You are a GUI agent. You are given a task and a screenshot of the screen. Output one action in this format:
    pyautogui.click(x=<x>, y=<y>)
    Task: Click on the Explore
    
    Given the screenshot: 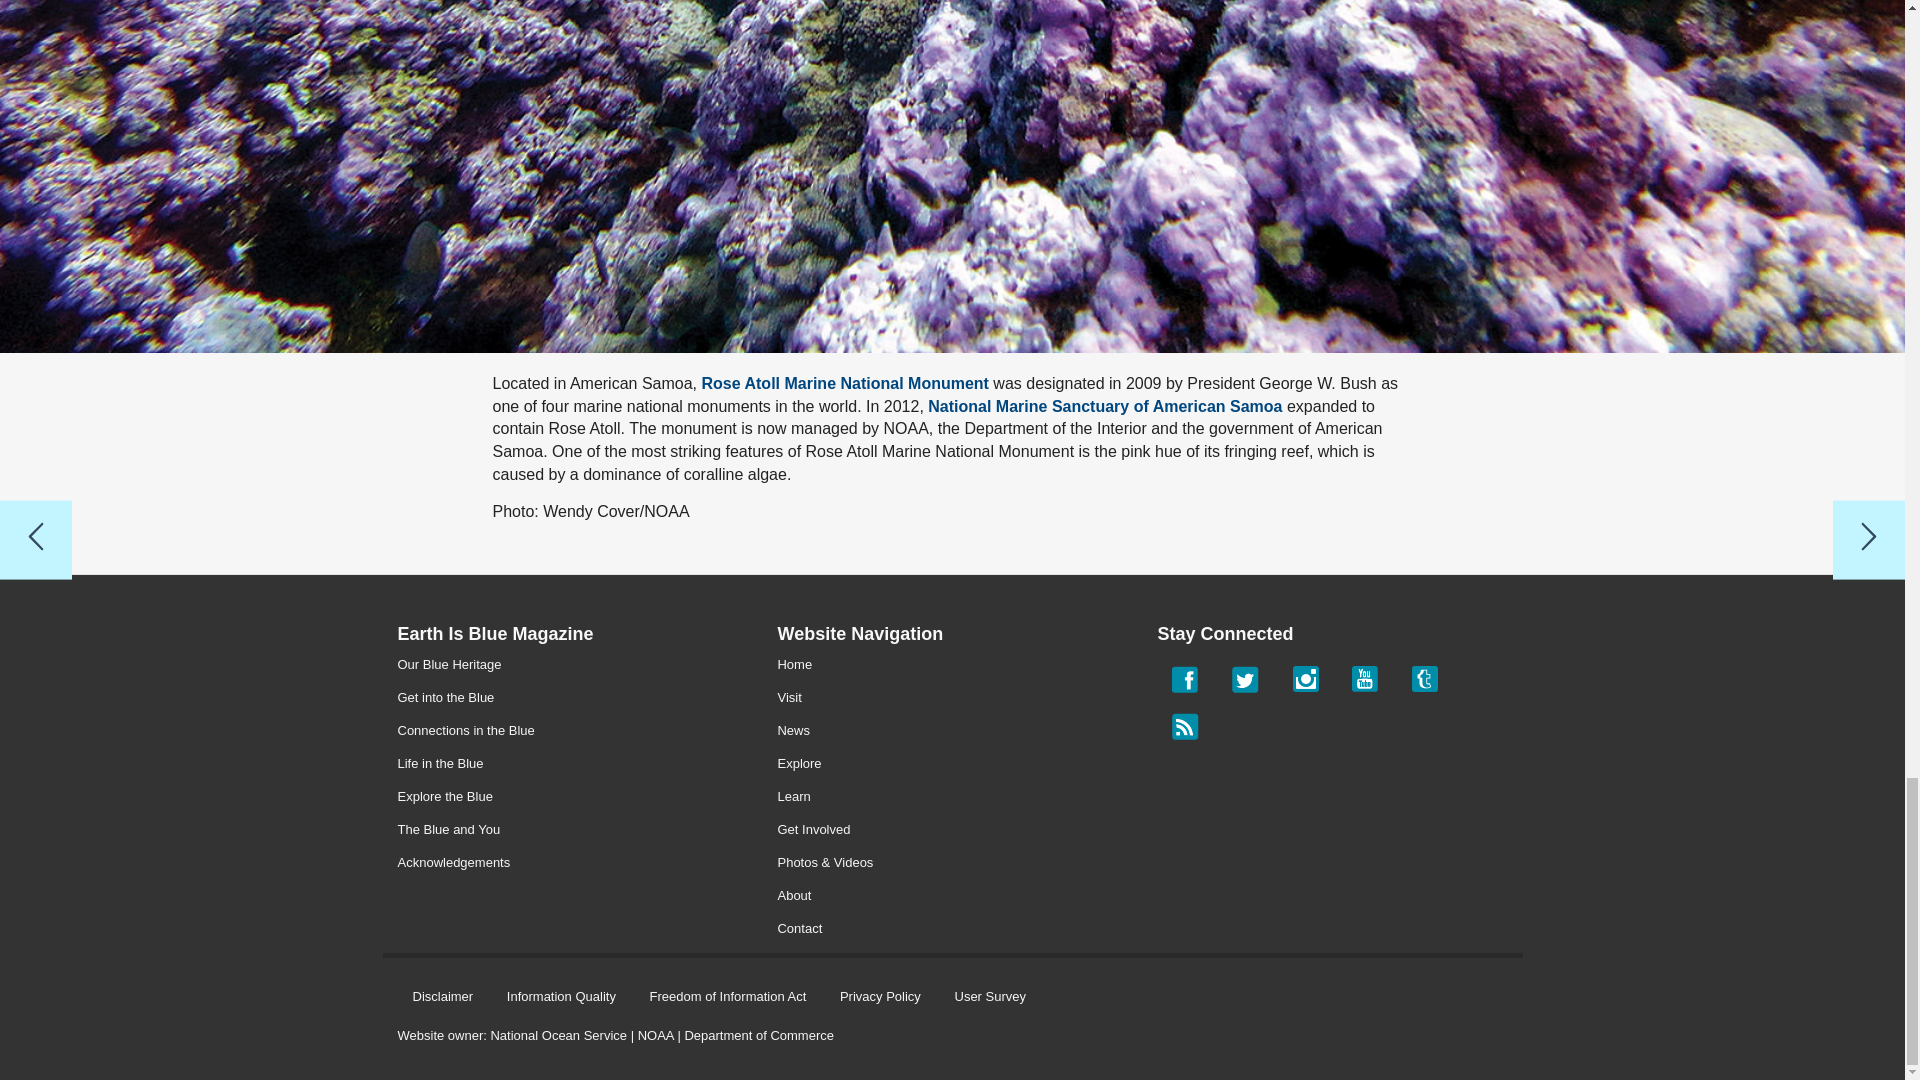 What is the action you would take?
    pyautogui.click(x=799, y=764)
    